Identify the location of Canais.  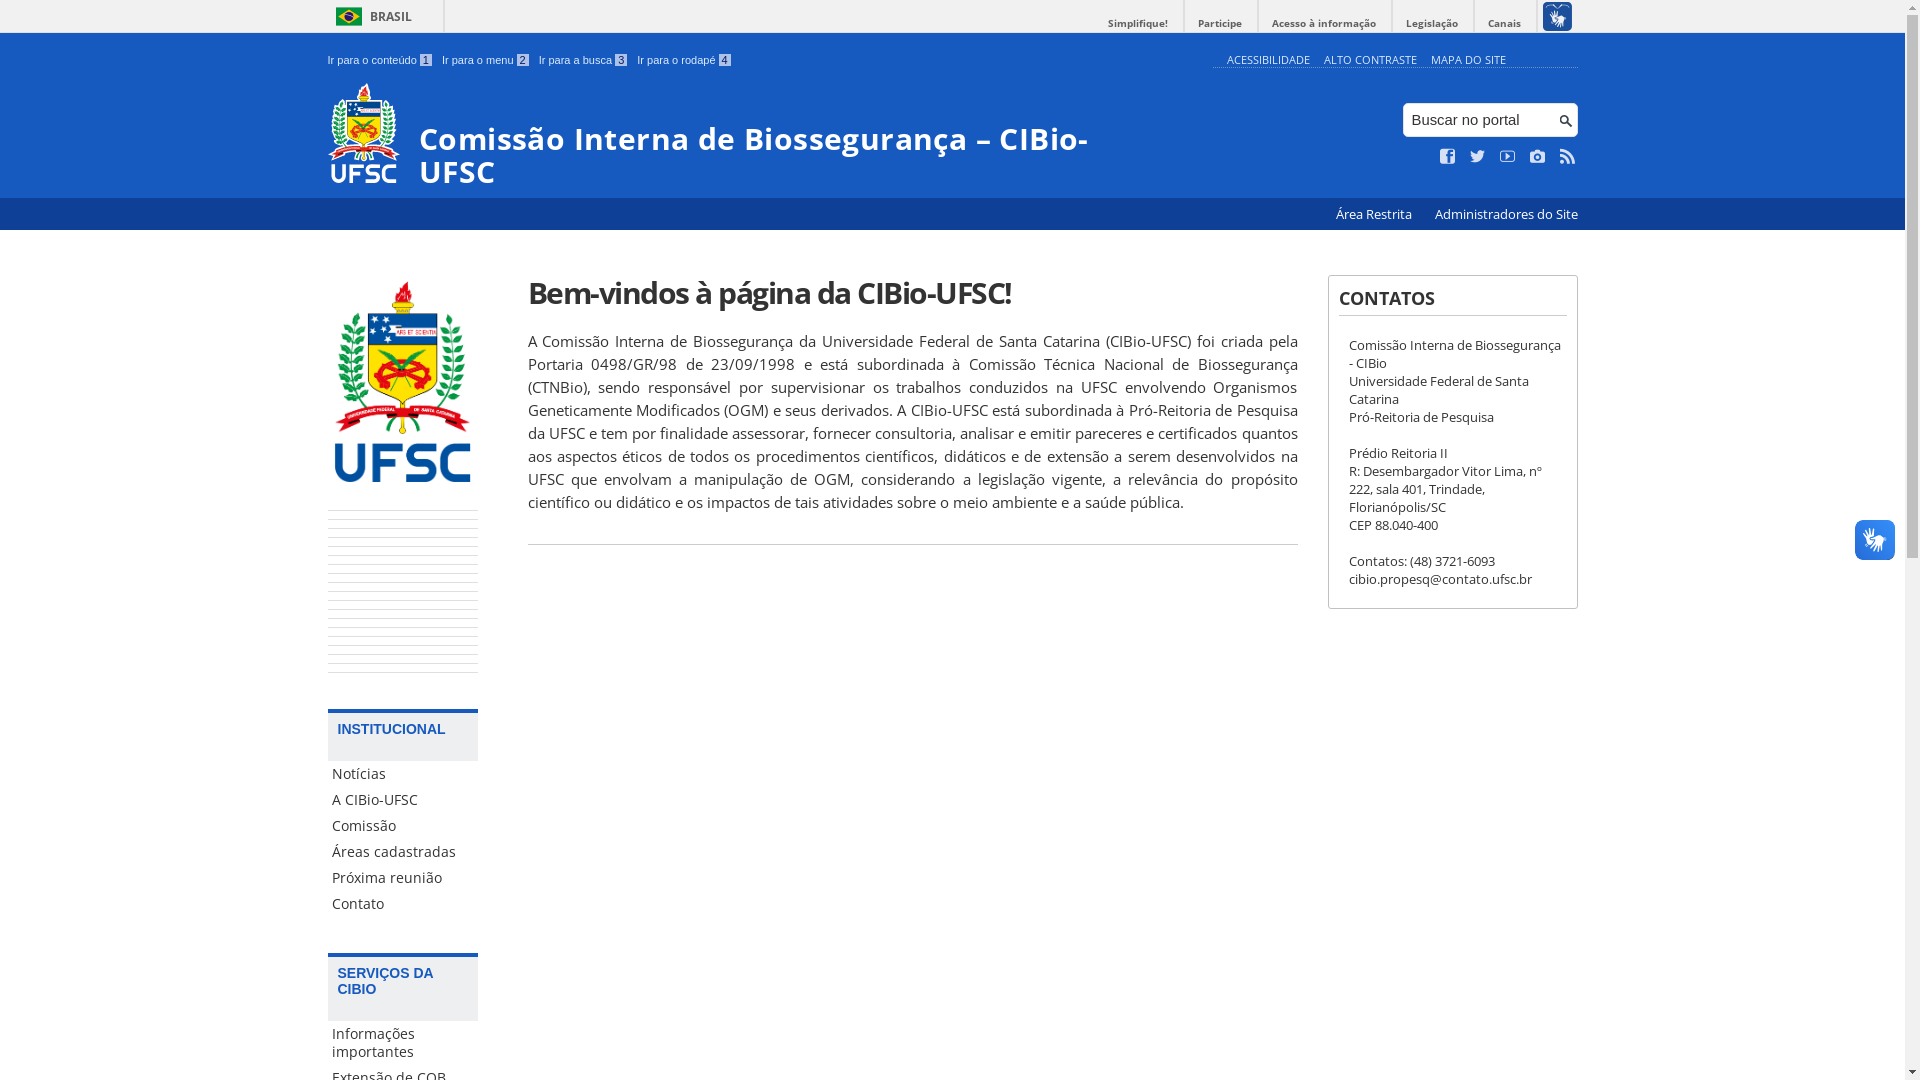
(1504, 24).